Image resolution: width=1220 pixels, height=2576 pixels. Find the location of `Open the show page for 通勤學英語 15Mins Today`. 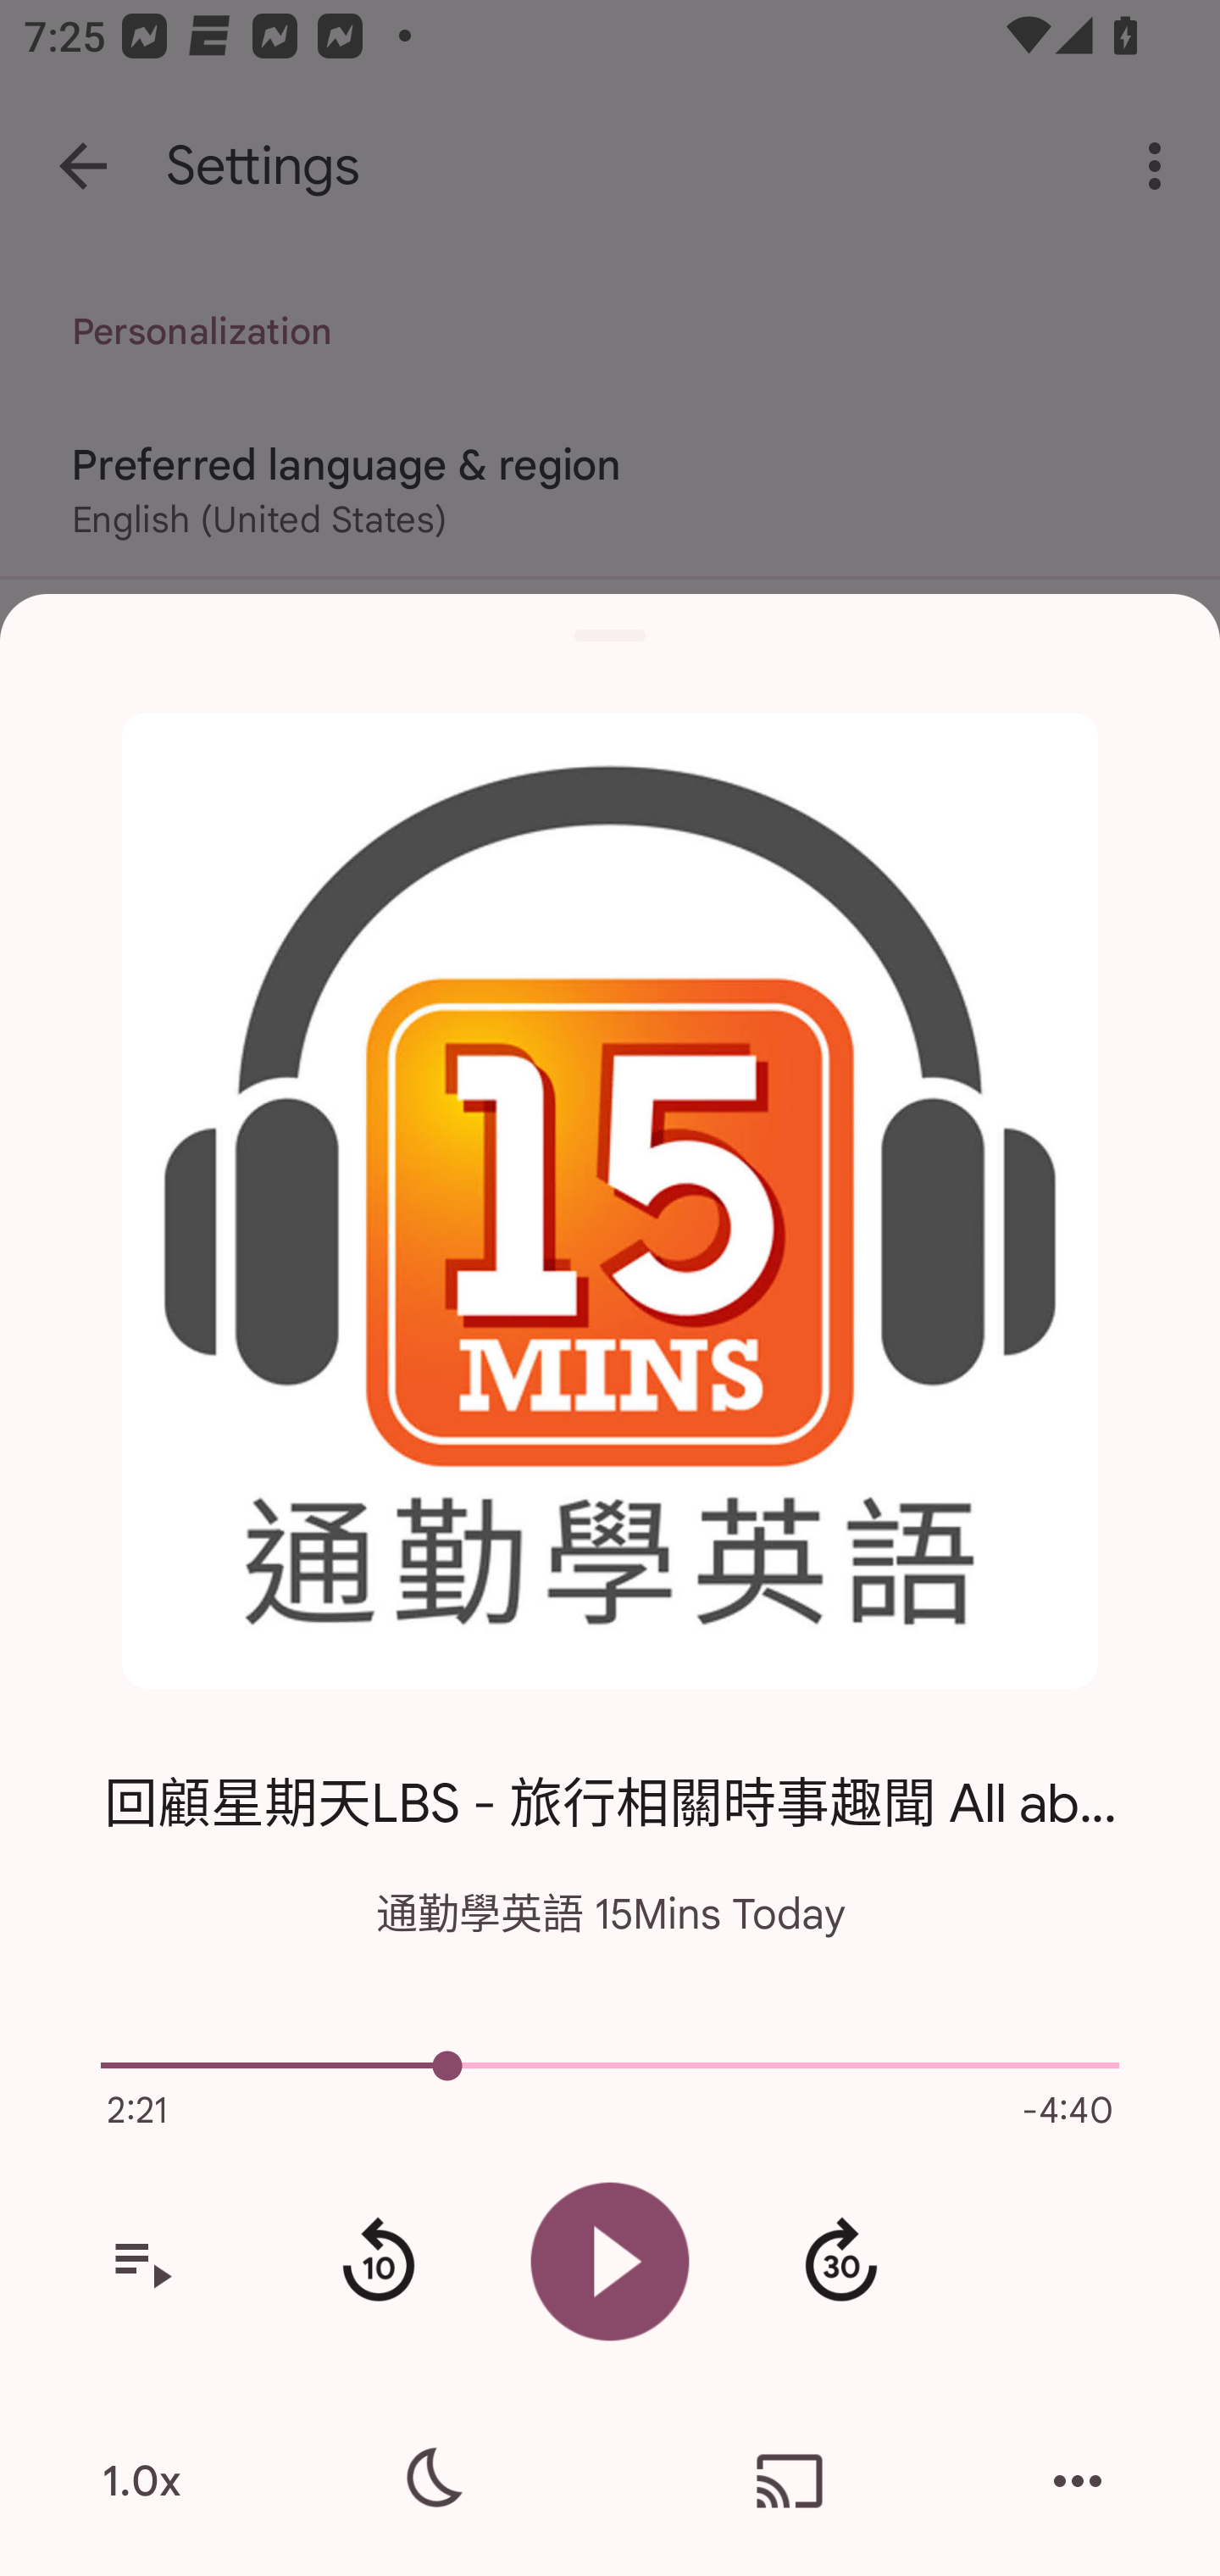

Open the show page for 通勤學英語 15Mins Today is located at coordinates (610, 1202).